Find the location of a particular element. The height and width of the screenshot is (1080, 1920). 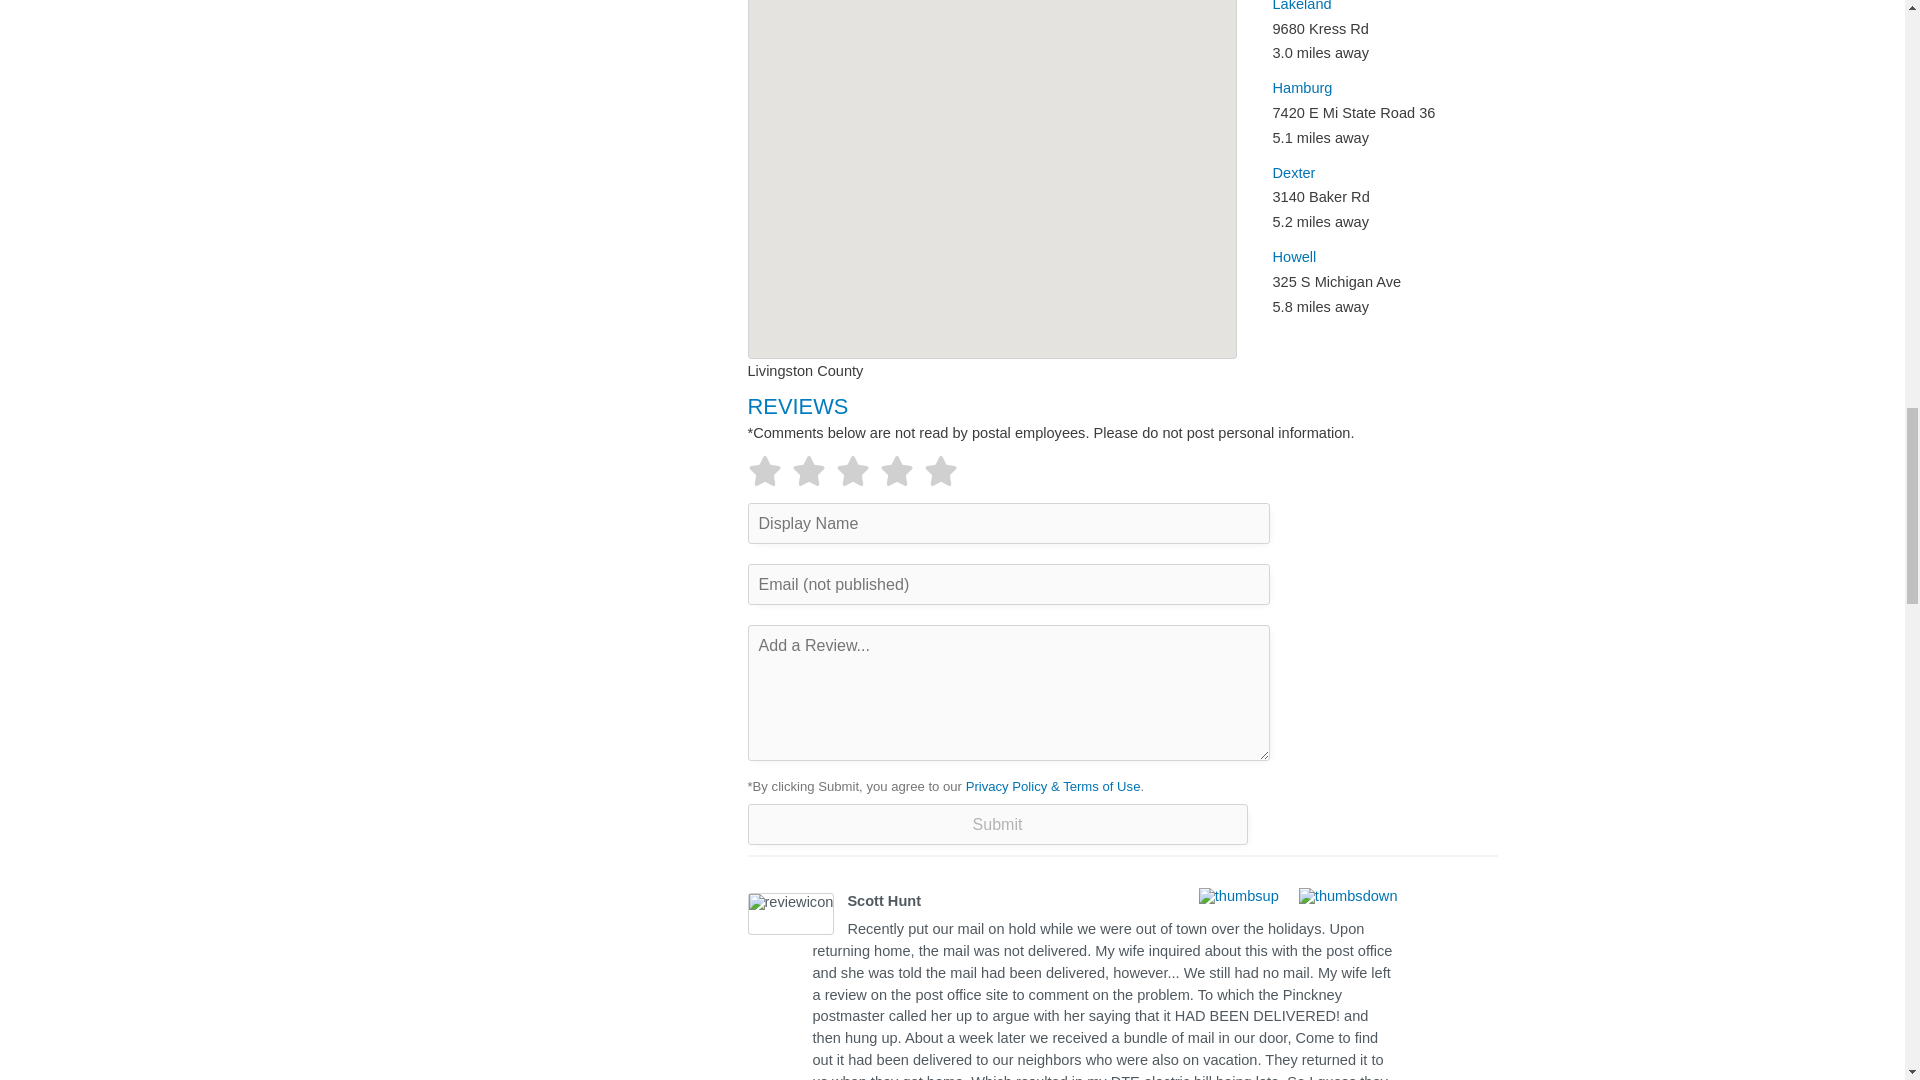

Dexter is located at coordinates (1293, 173).